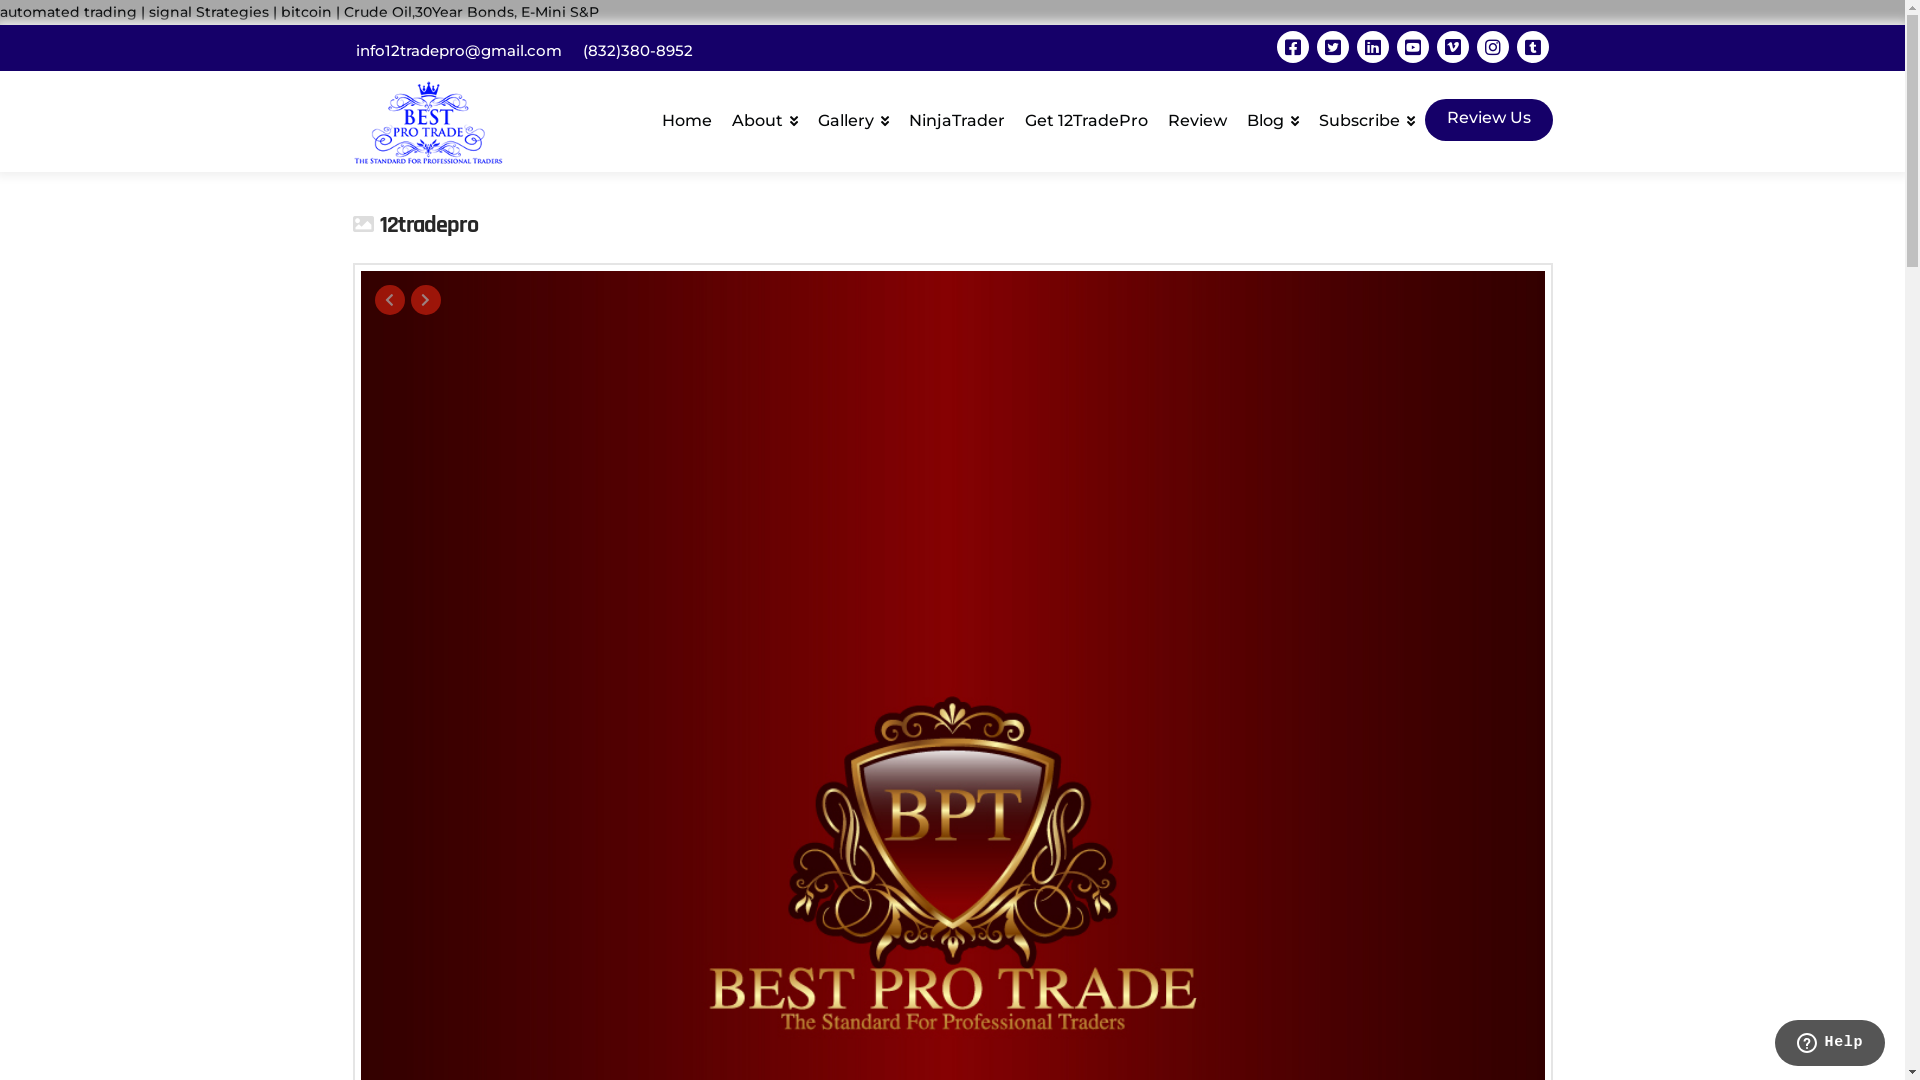 Image resolution: width=1920 pixels, height=1080 pixels. Describe the element at coordinates (1085, 116) in the screenshot. I see `Get 12TradePro` at that location.